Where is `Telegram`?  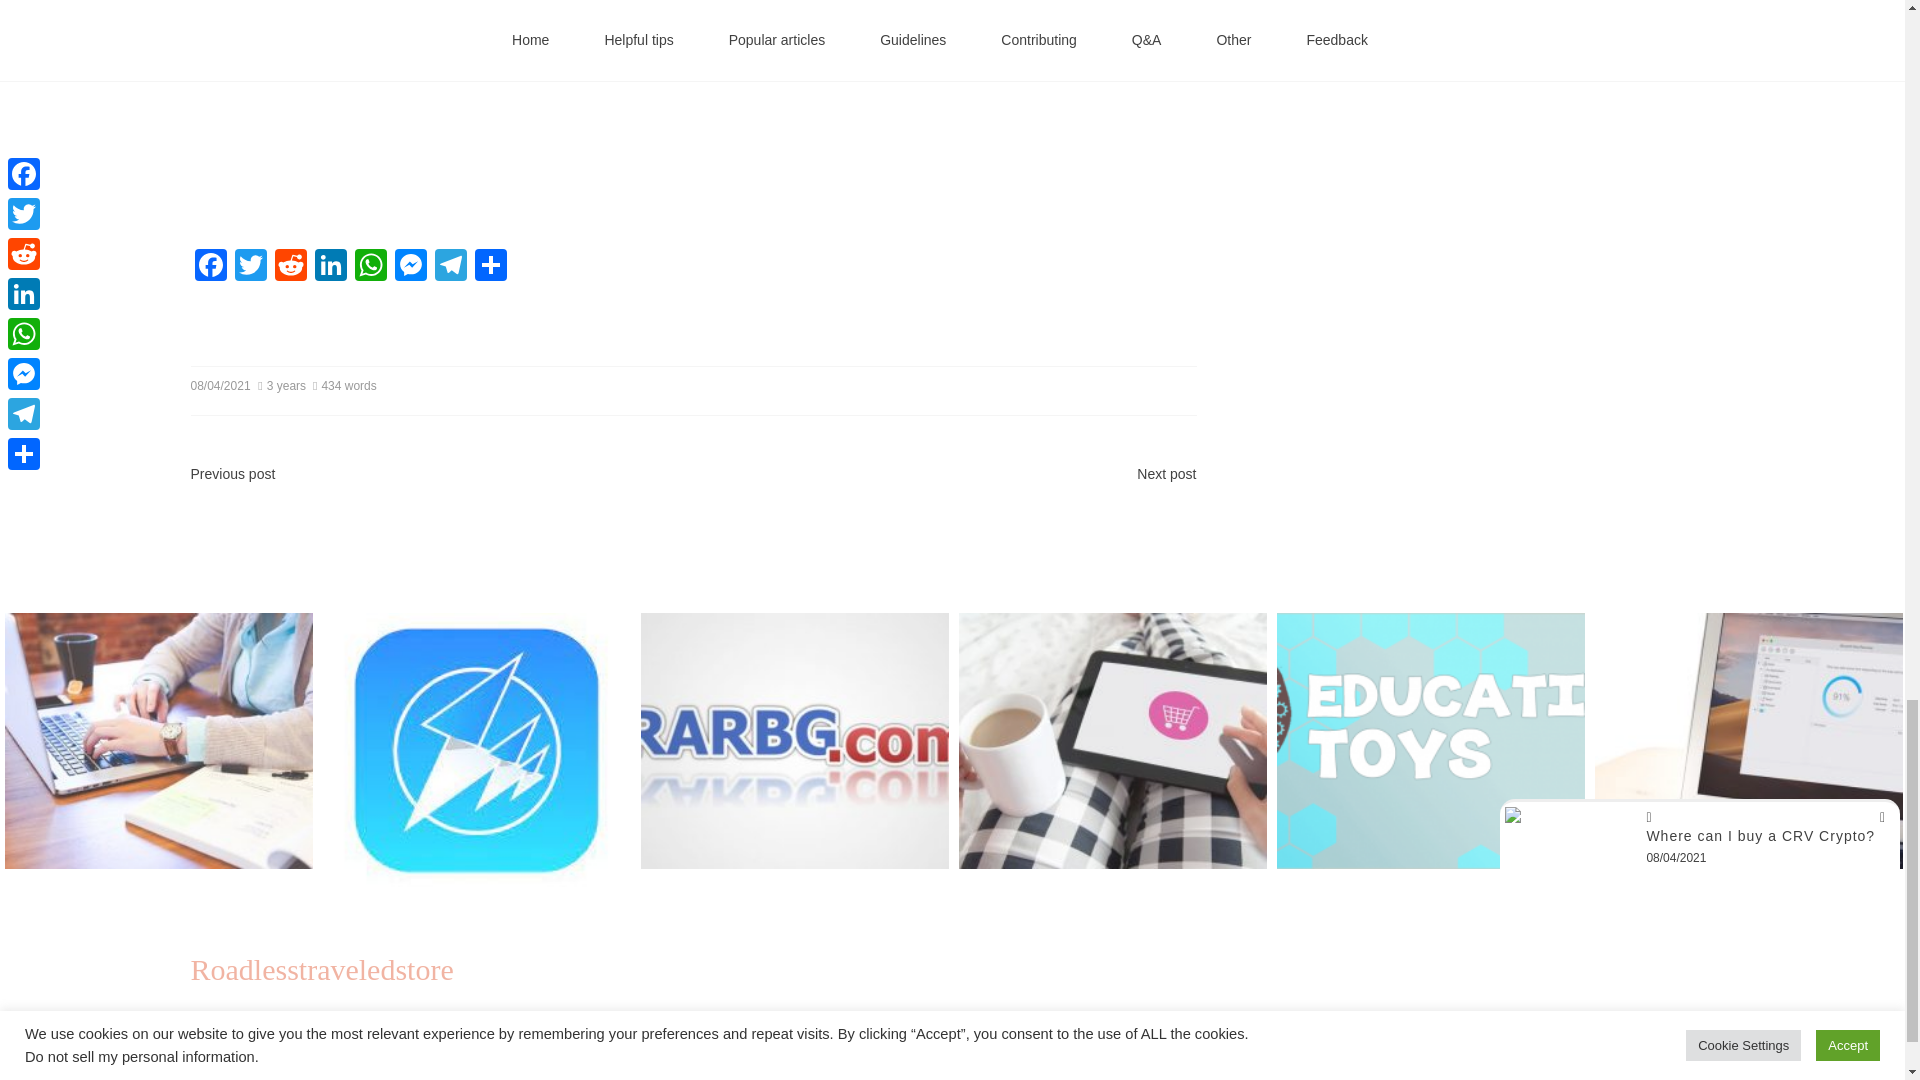
Telegram is located at coordinates (450, 268).